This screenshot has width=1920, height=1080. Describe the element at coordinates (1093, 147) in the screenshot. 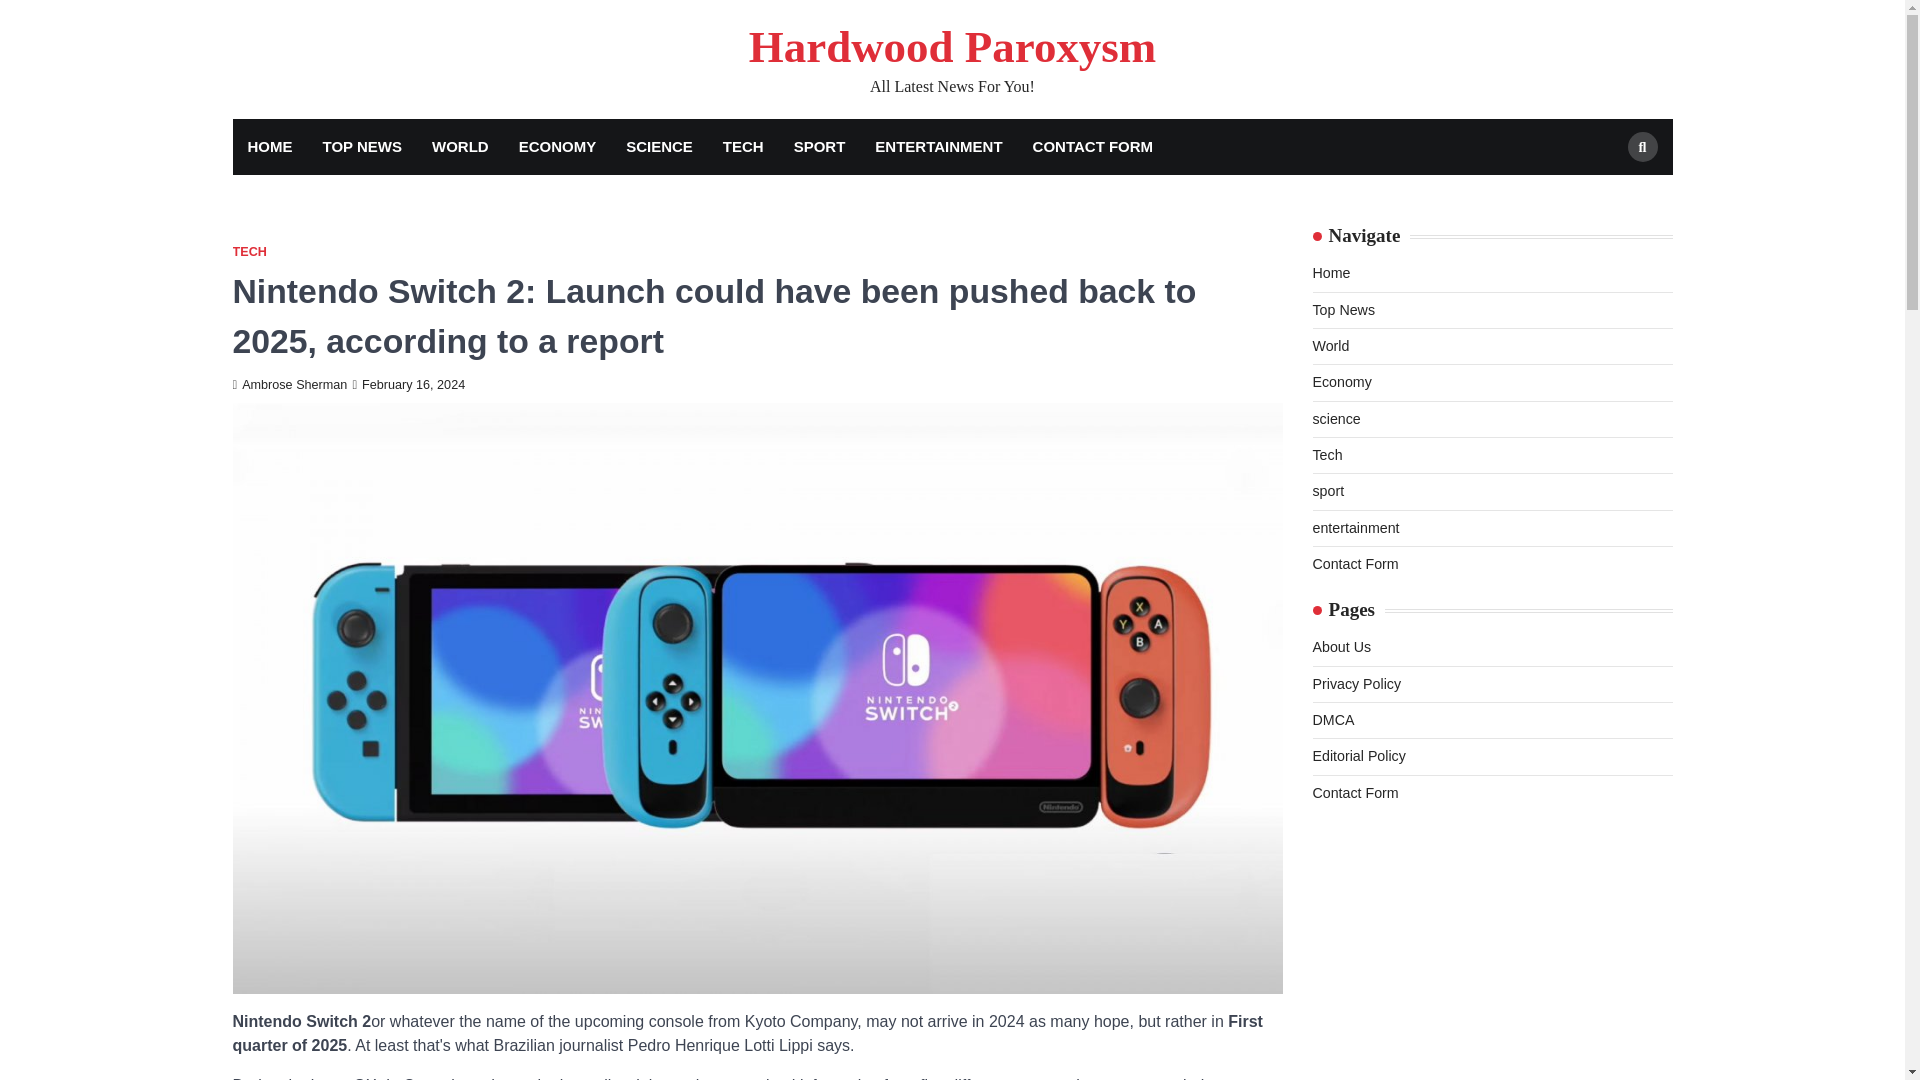

I see `CONTACT FORM` at that location.